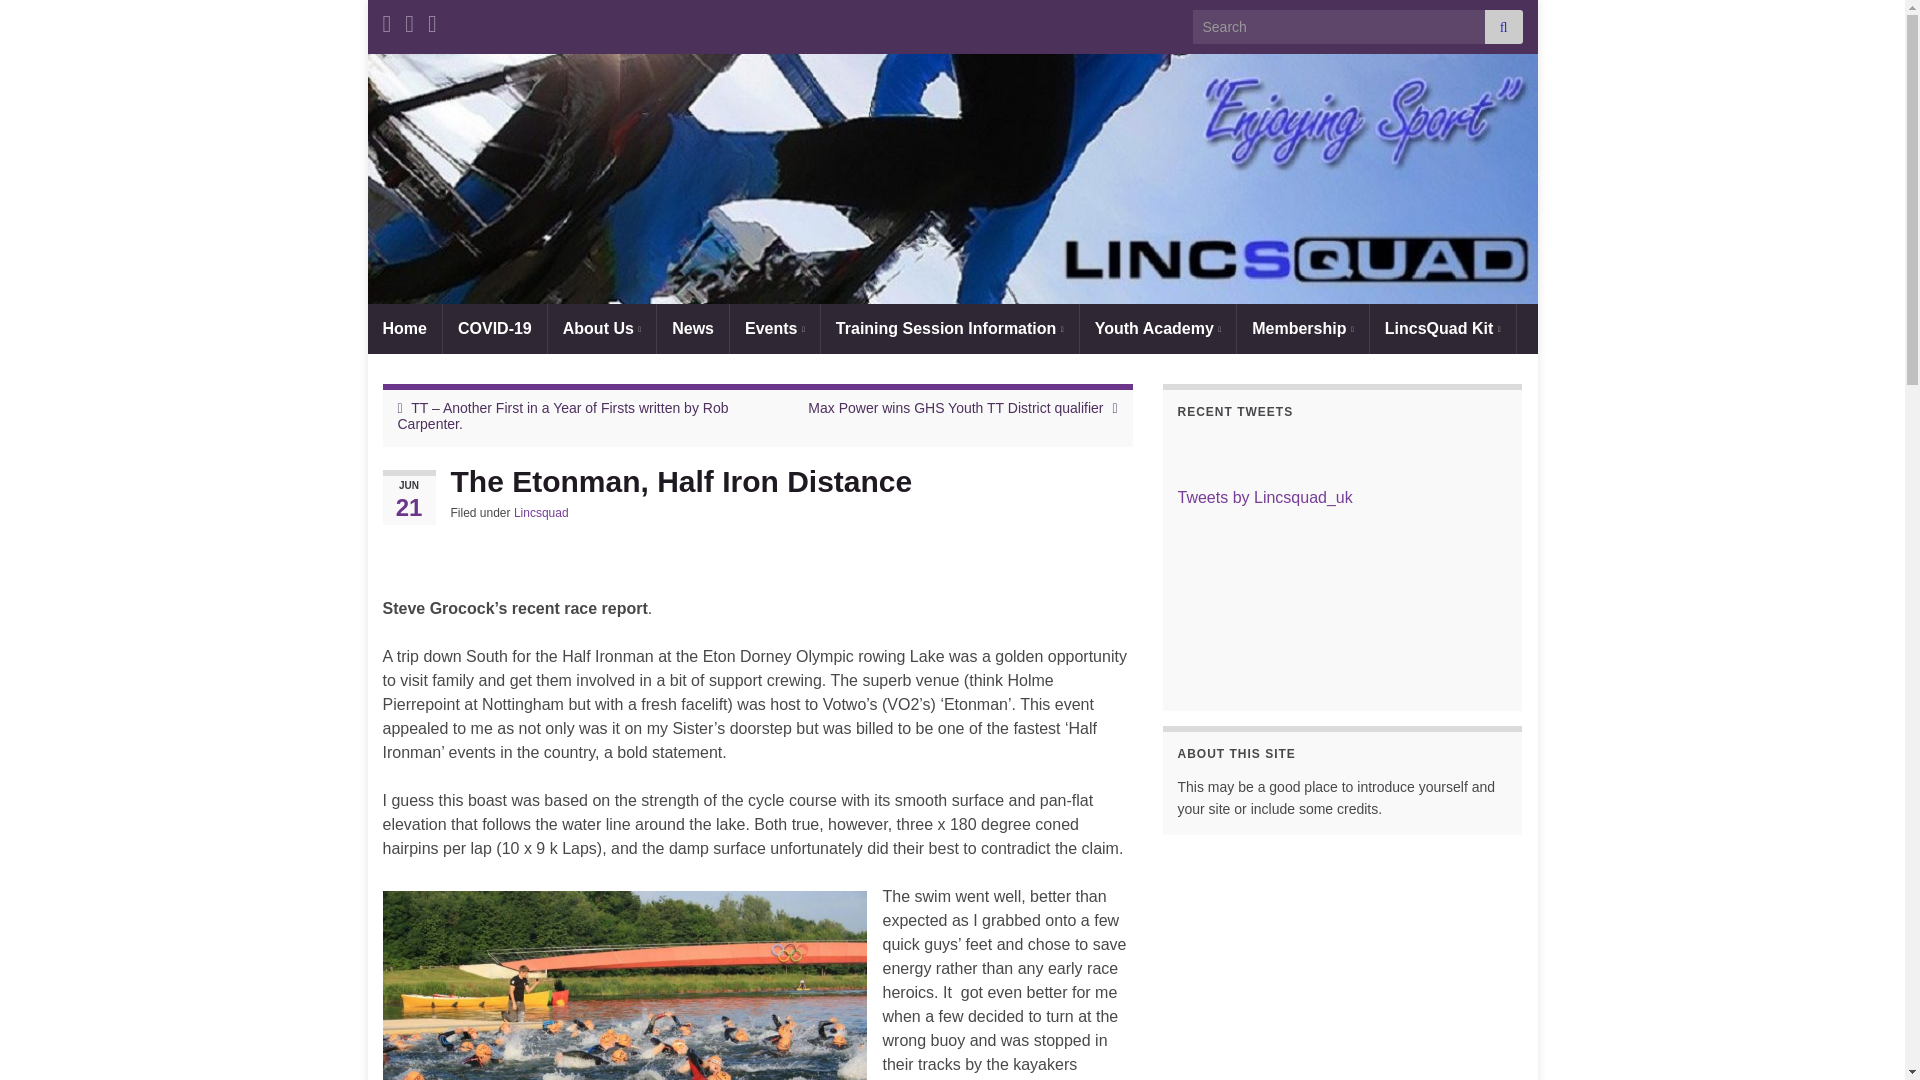 Image resolution: width=1920 pixels, height=1080 pixels. I want to click on Home, so click(404, 328).